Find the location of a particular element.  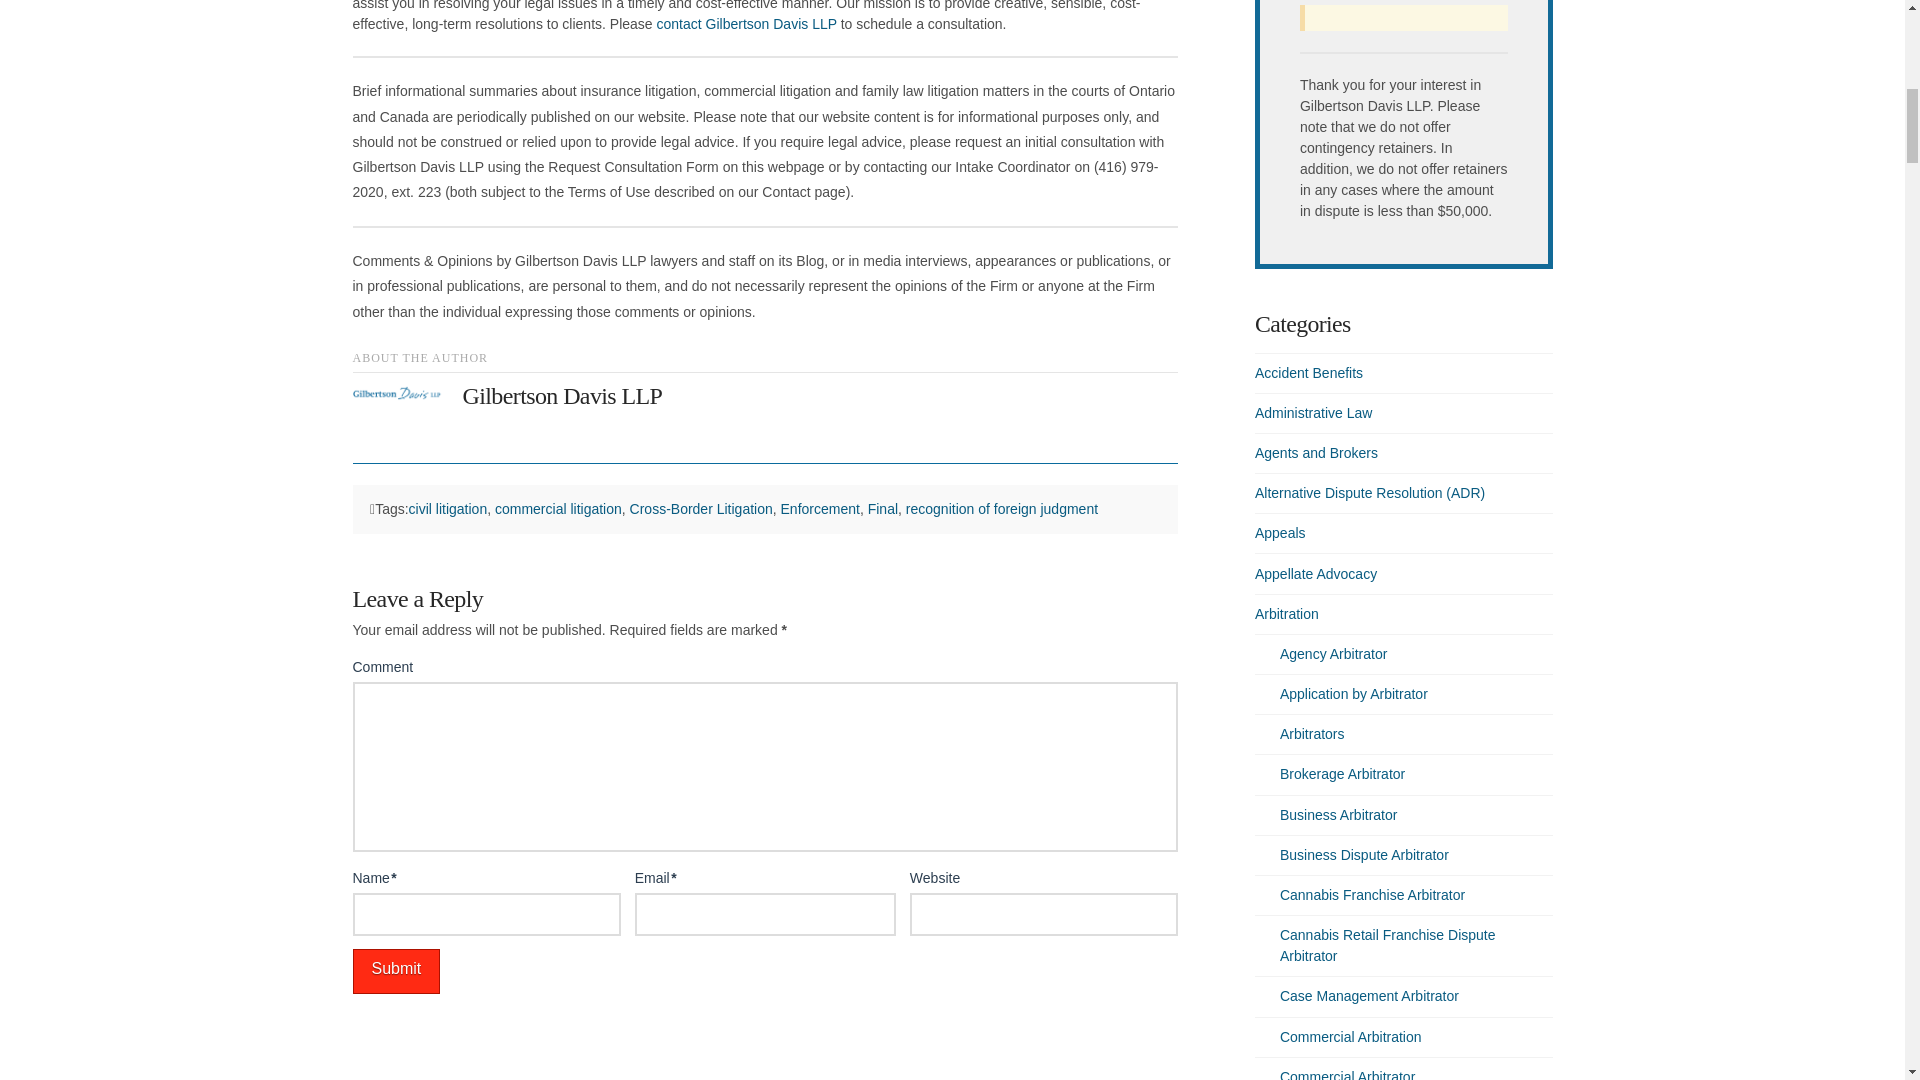

Submit is located at coordinates (395, 971).